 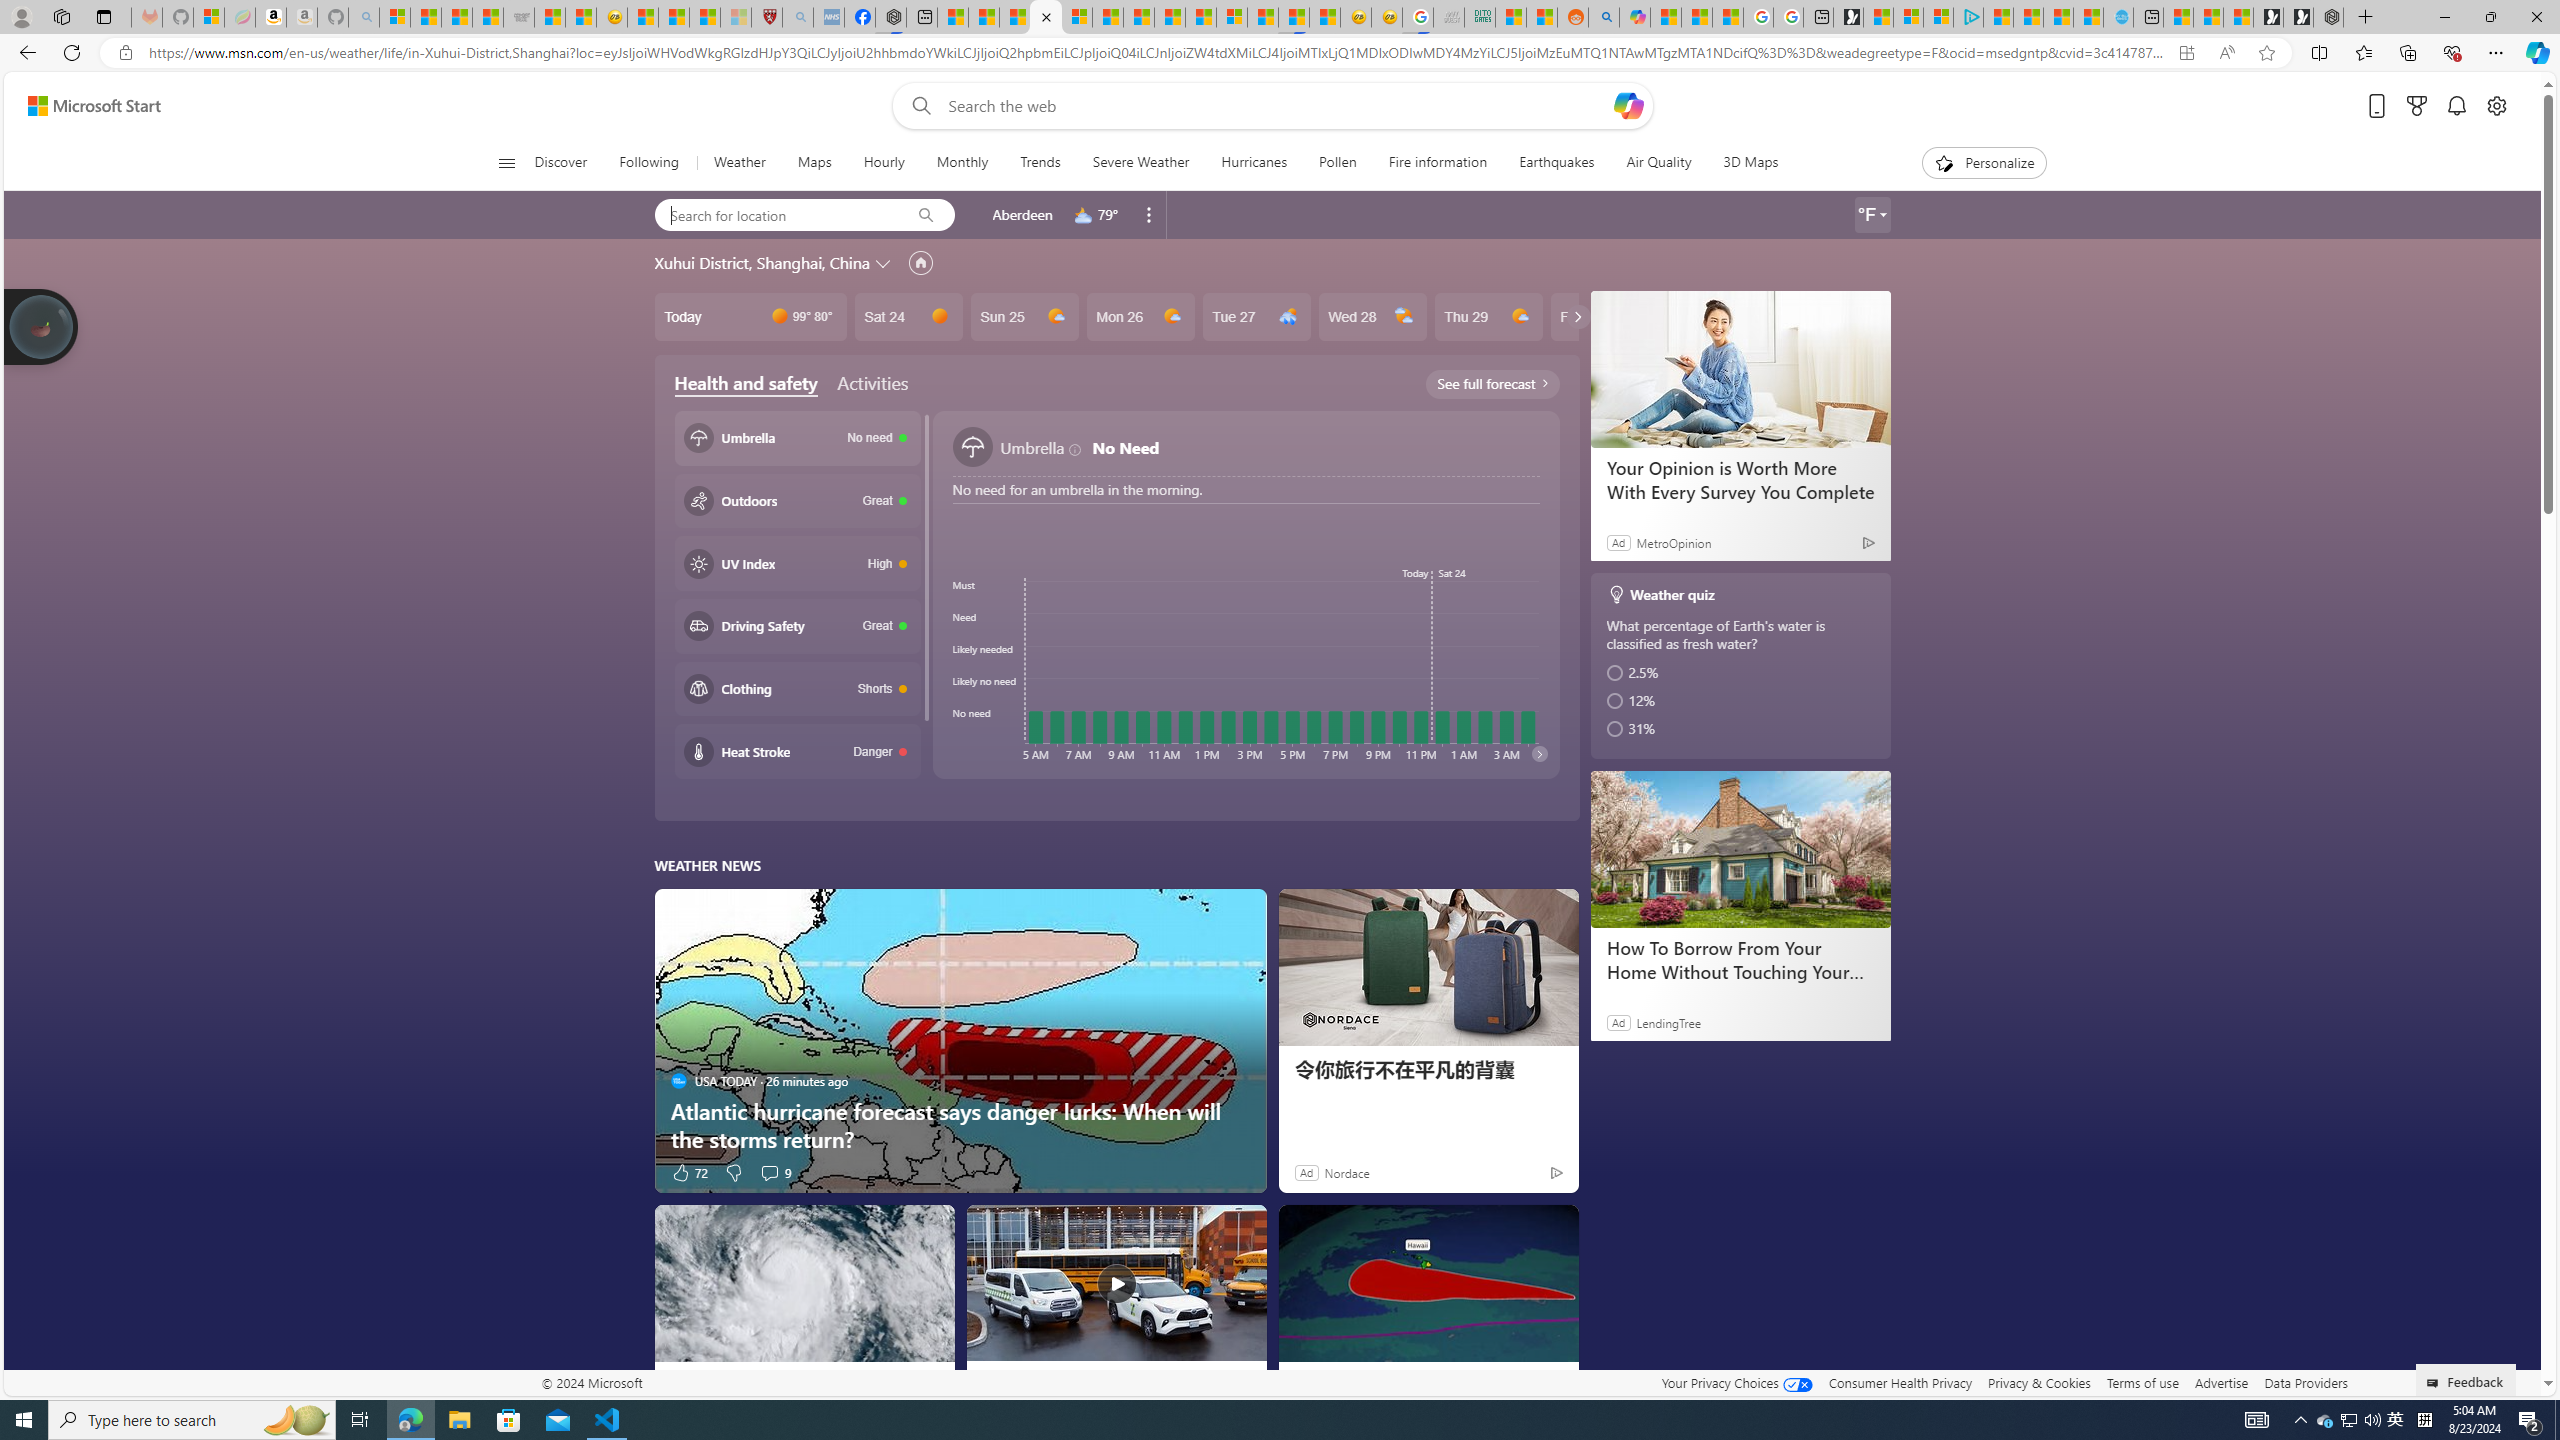 I want to click on Weather, so click(x=738, y=163).